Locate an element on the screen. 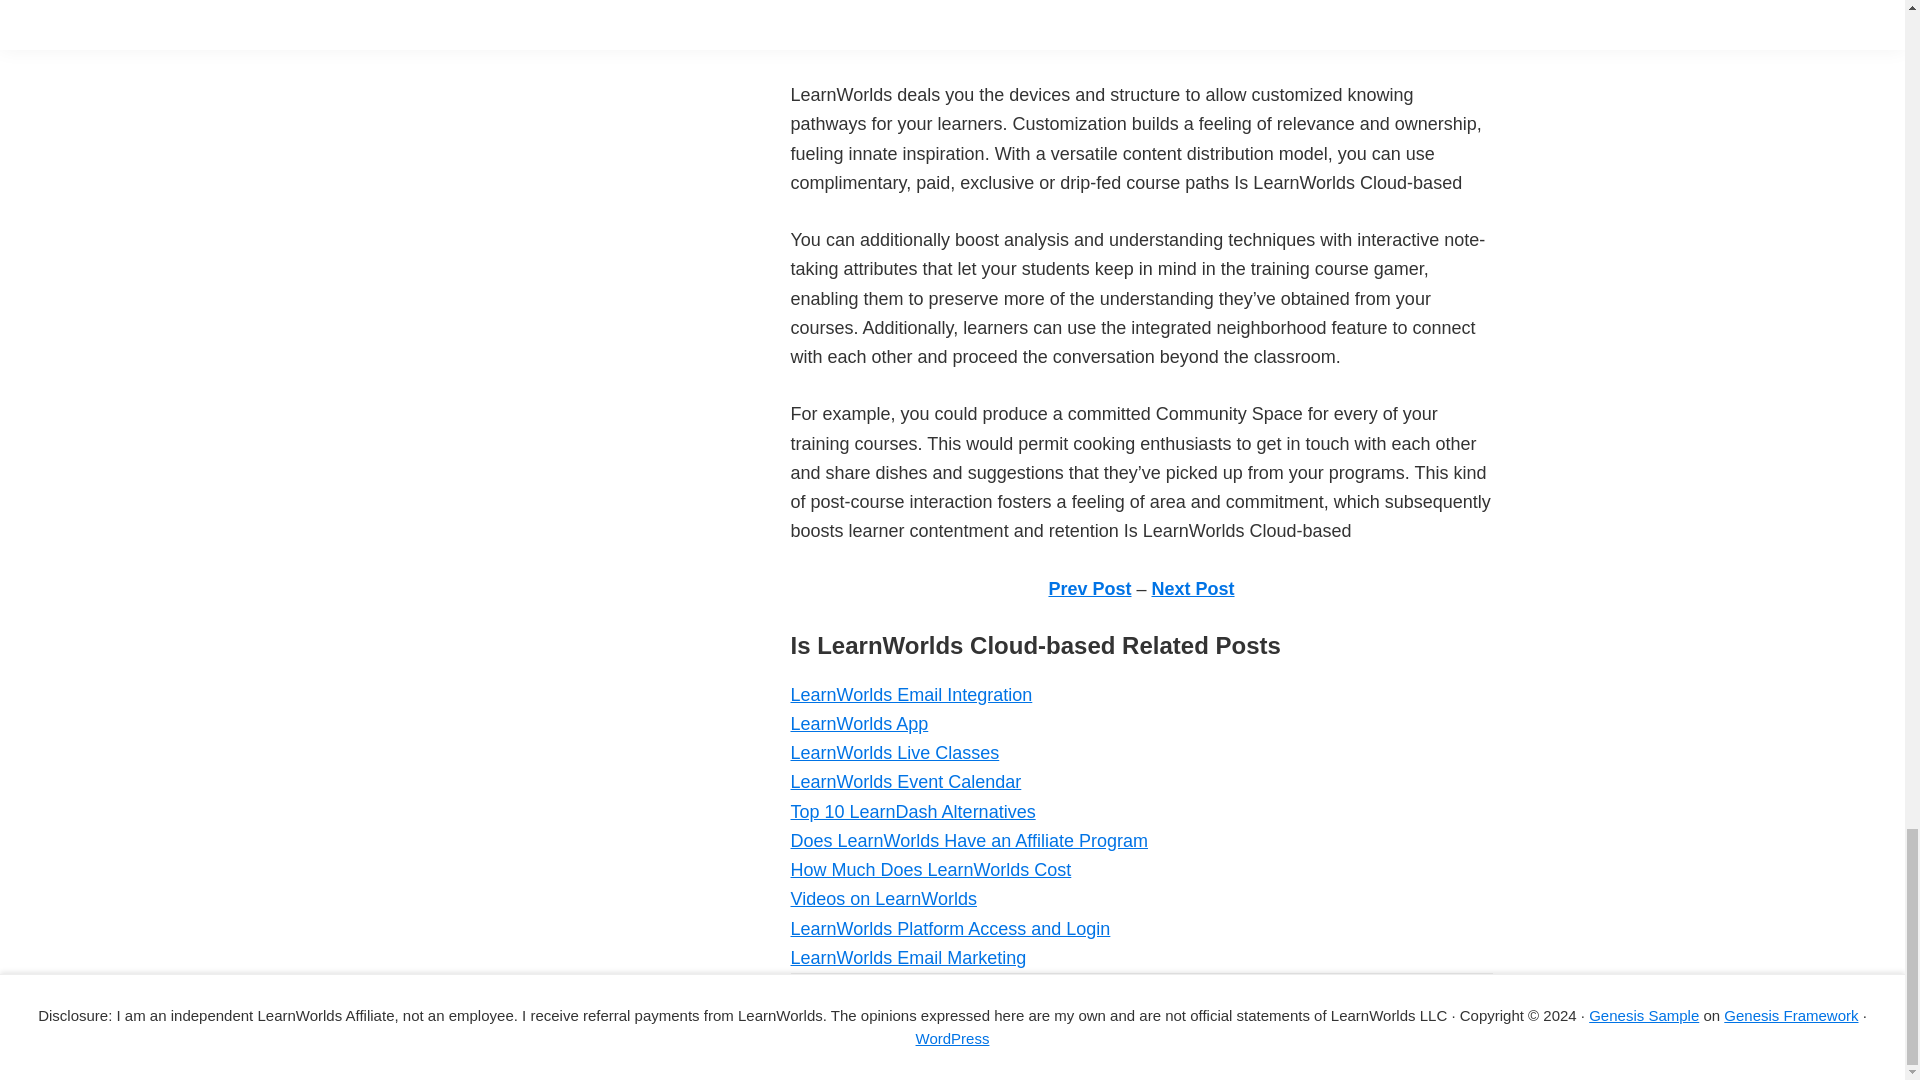 This screenshot has height=1080, width=1920. Next Post is located at coordinates (1193, 588).